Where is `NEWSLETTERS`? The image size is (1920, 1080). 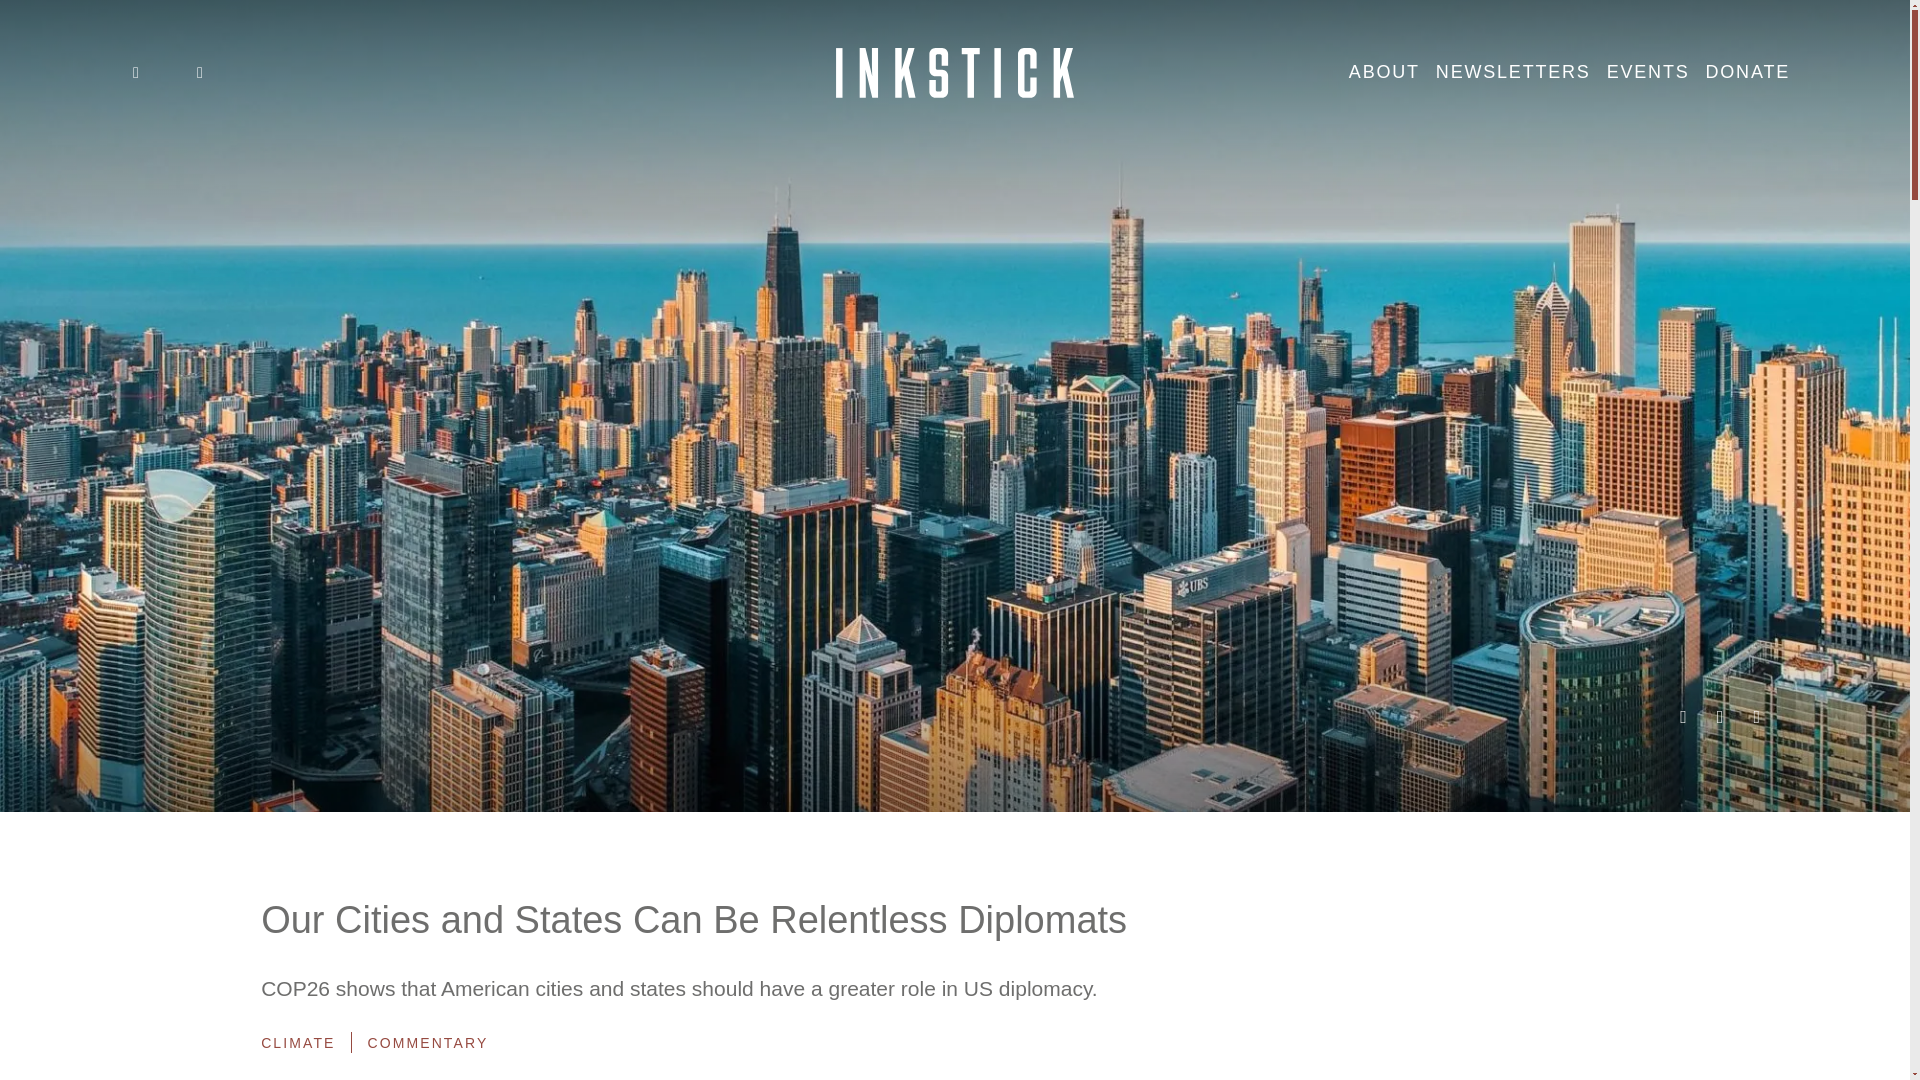 NEWSLETTERS is located at coordinates (1514, 72).